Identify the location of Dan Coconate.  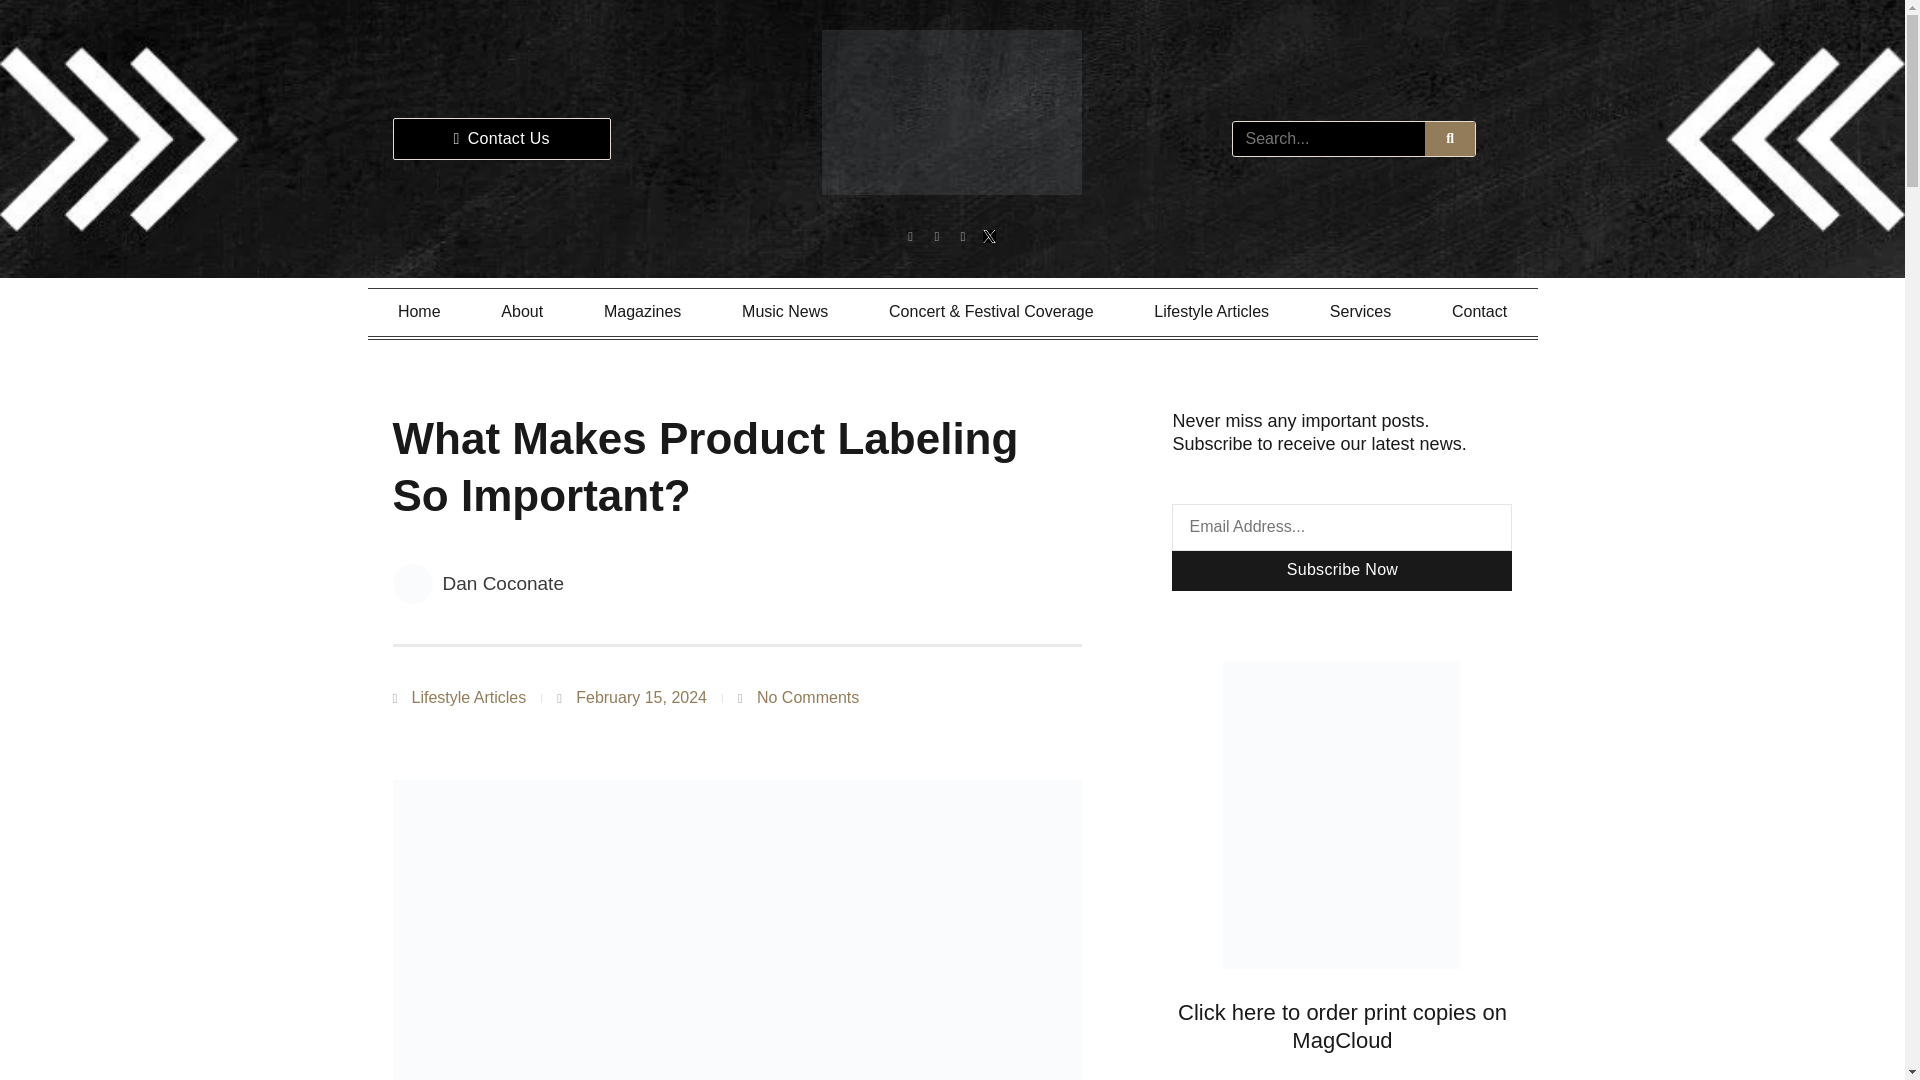
(476, 583).